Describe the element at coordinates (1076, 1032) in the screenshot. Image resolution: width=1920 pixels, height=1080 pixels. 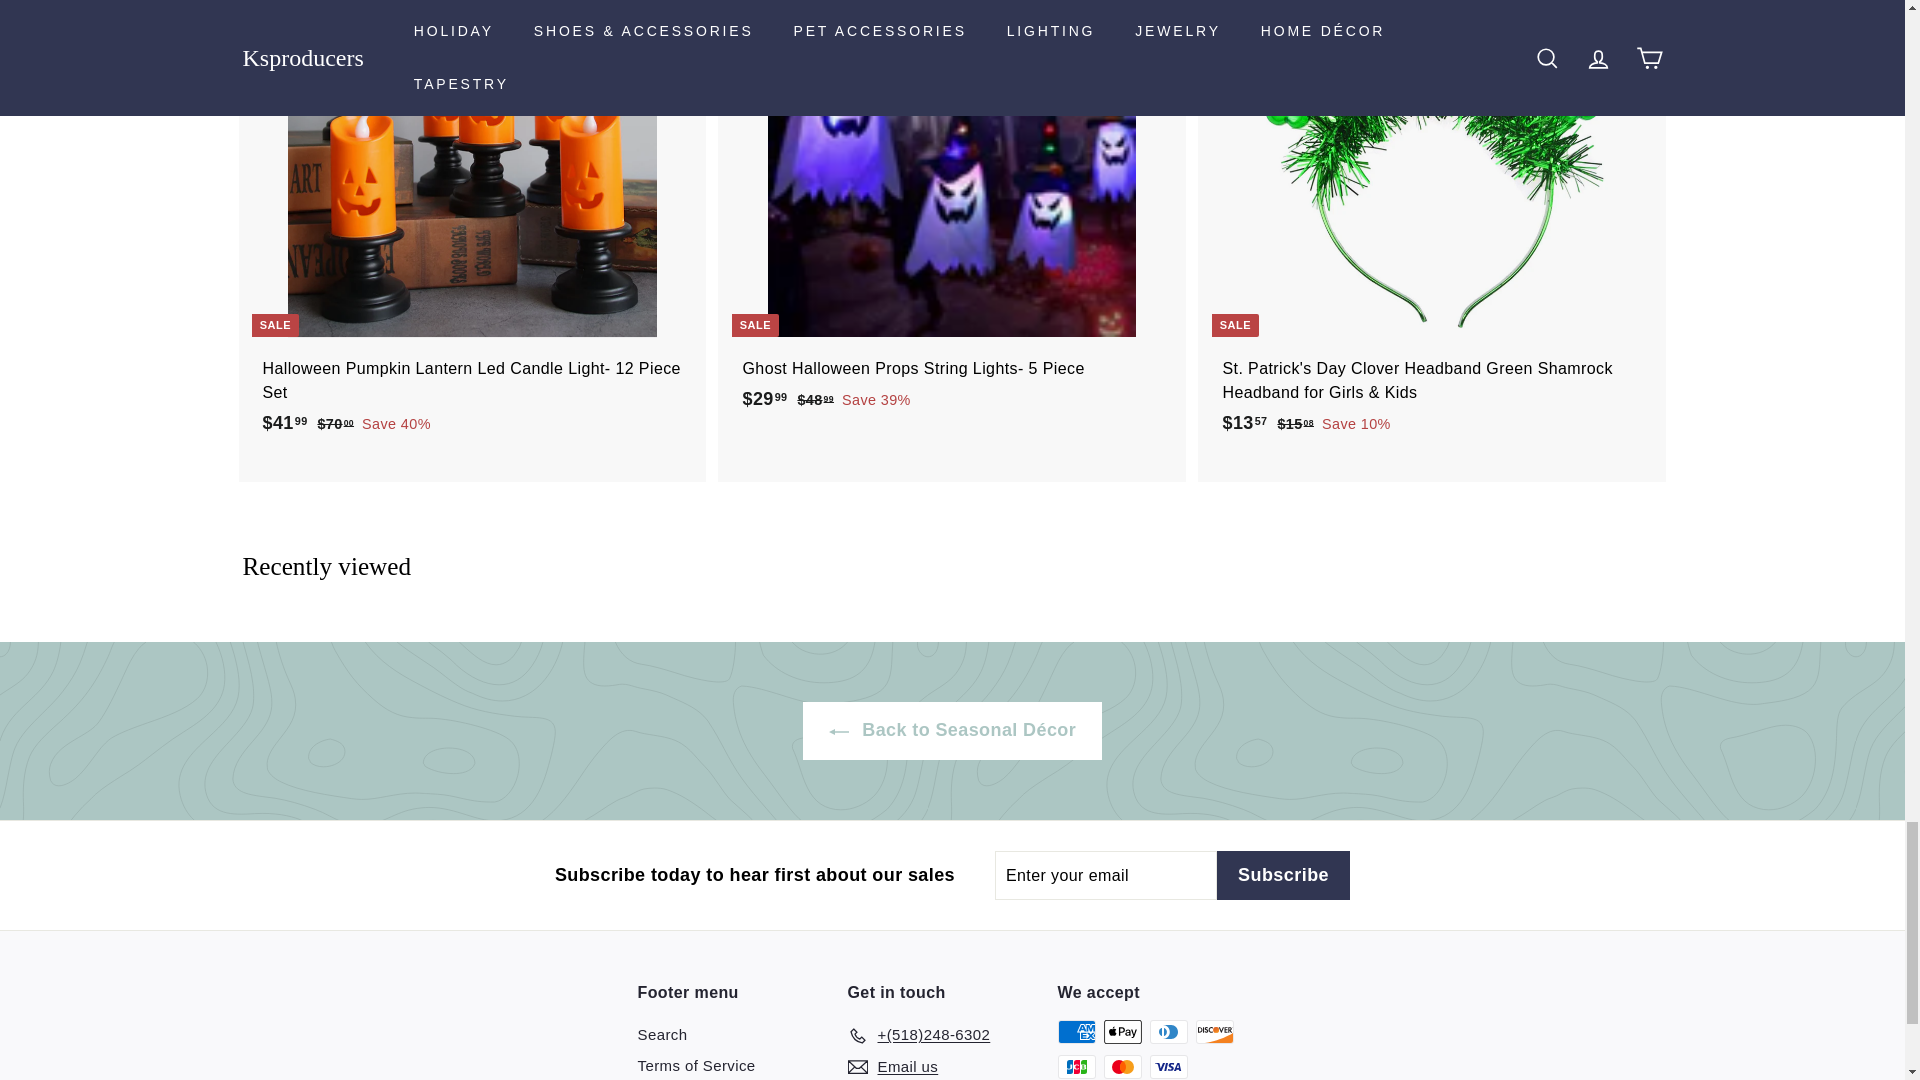
I see `American Express` at that location.